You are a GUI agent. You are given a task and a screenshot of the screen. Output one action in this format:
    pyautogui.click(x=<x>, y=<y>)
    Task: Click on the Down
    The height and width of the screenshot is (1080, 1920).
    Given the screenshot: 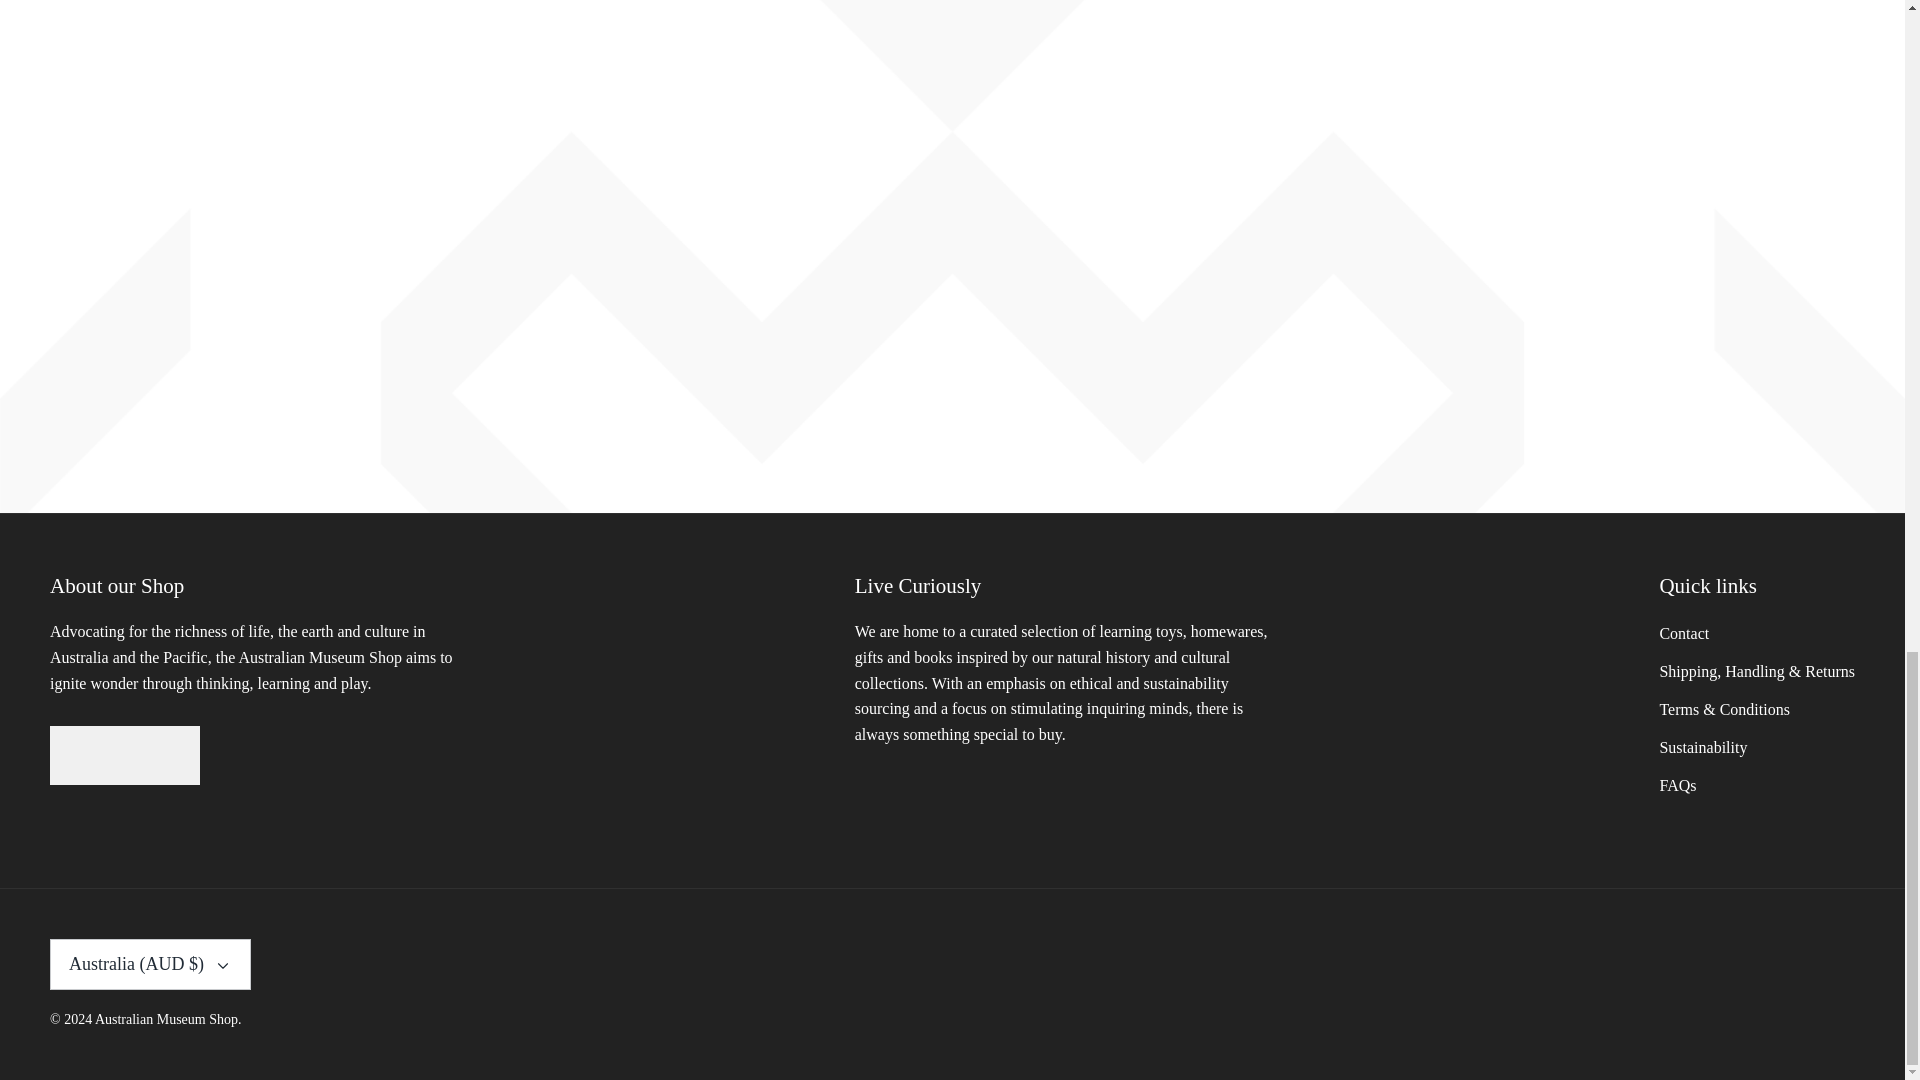 What is the action you would take?
    pyautogui.click(x=222, y=966)
    